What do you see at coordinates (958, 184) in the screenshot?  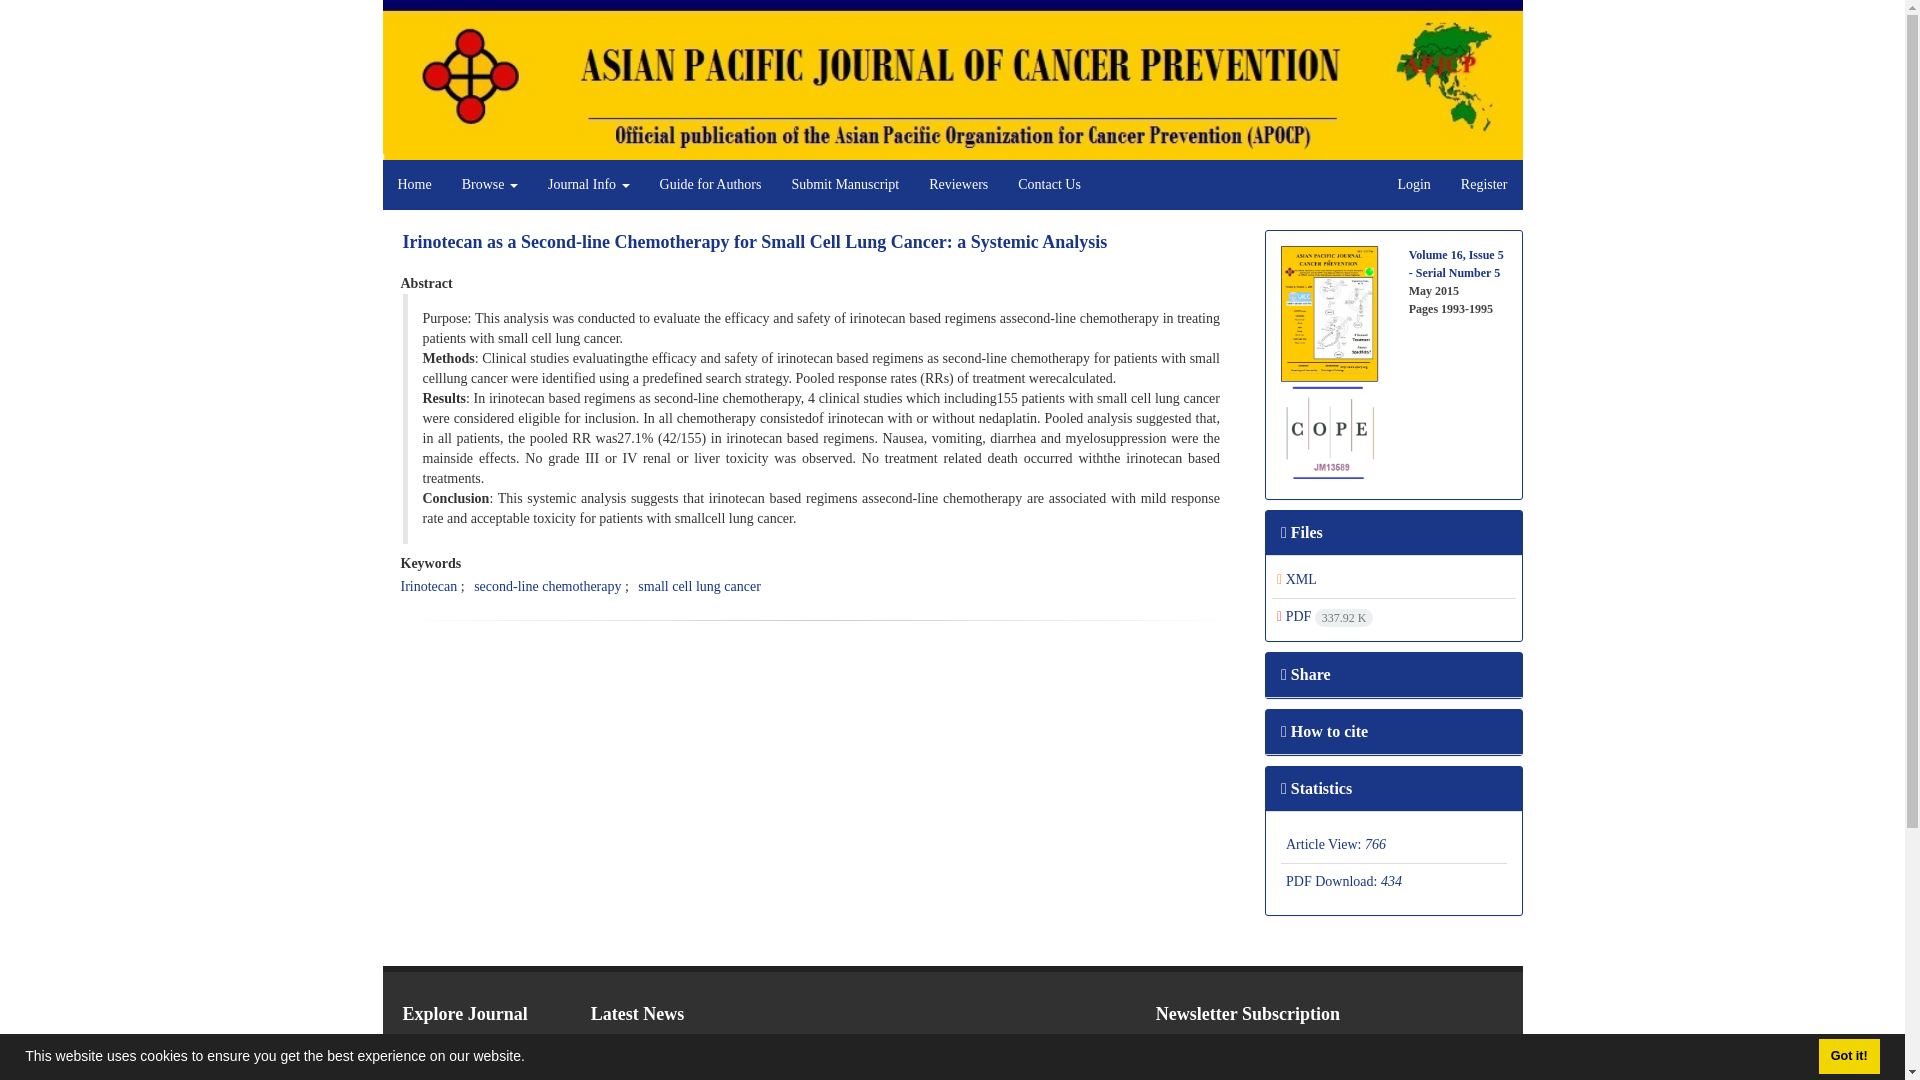 I see `Reviewers` at bounding box center [958, 184].